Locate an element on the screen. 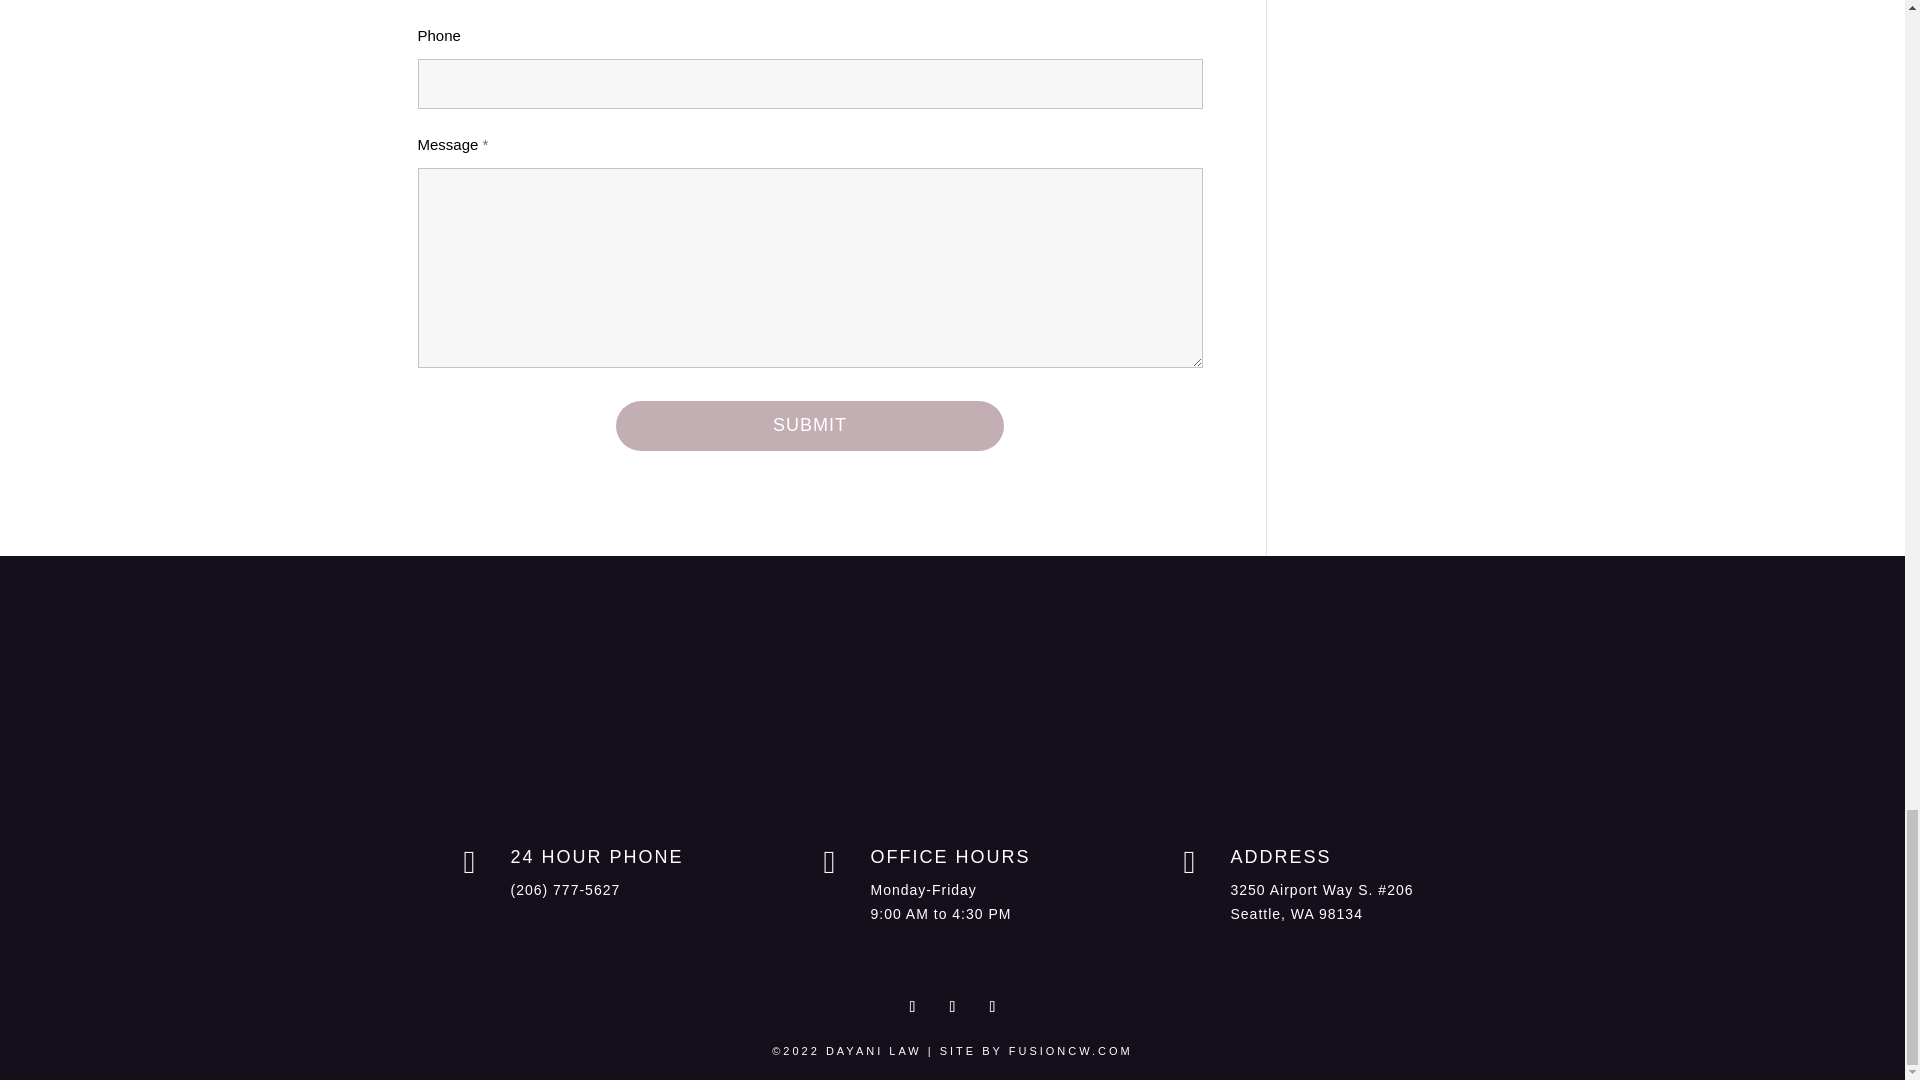 The width and height of the screenshot is (1920, 1080). Follow on Twitter is located at coordinates (952, 1006).